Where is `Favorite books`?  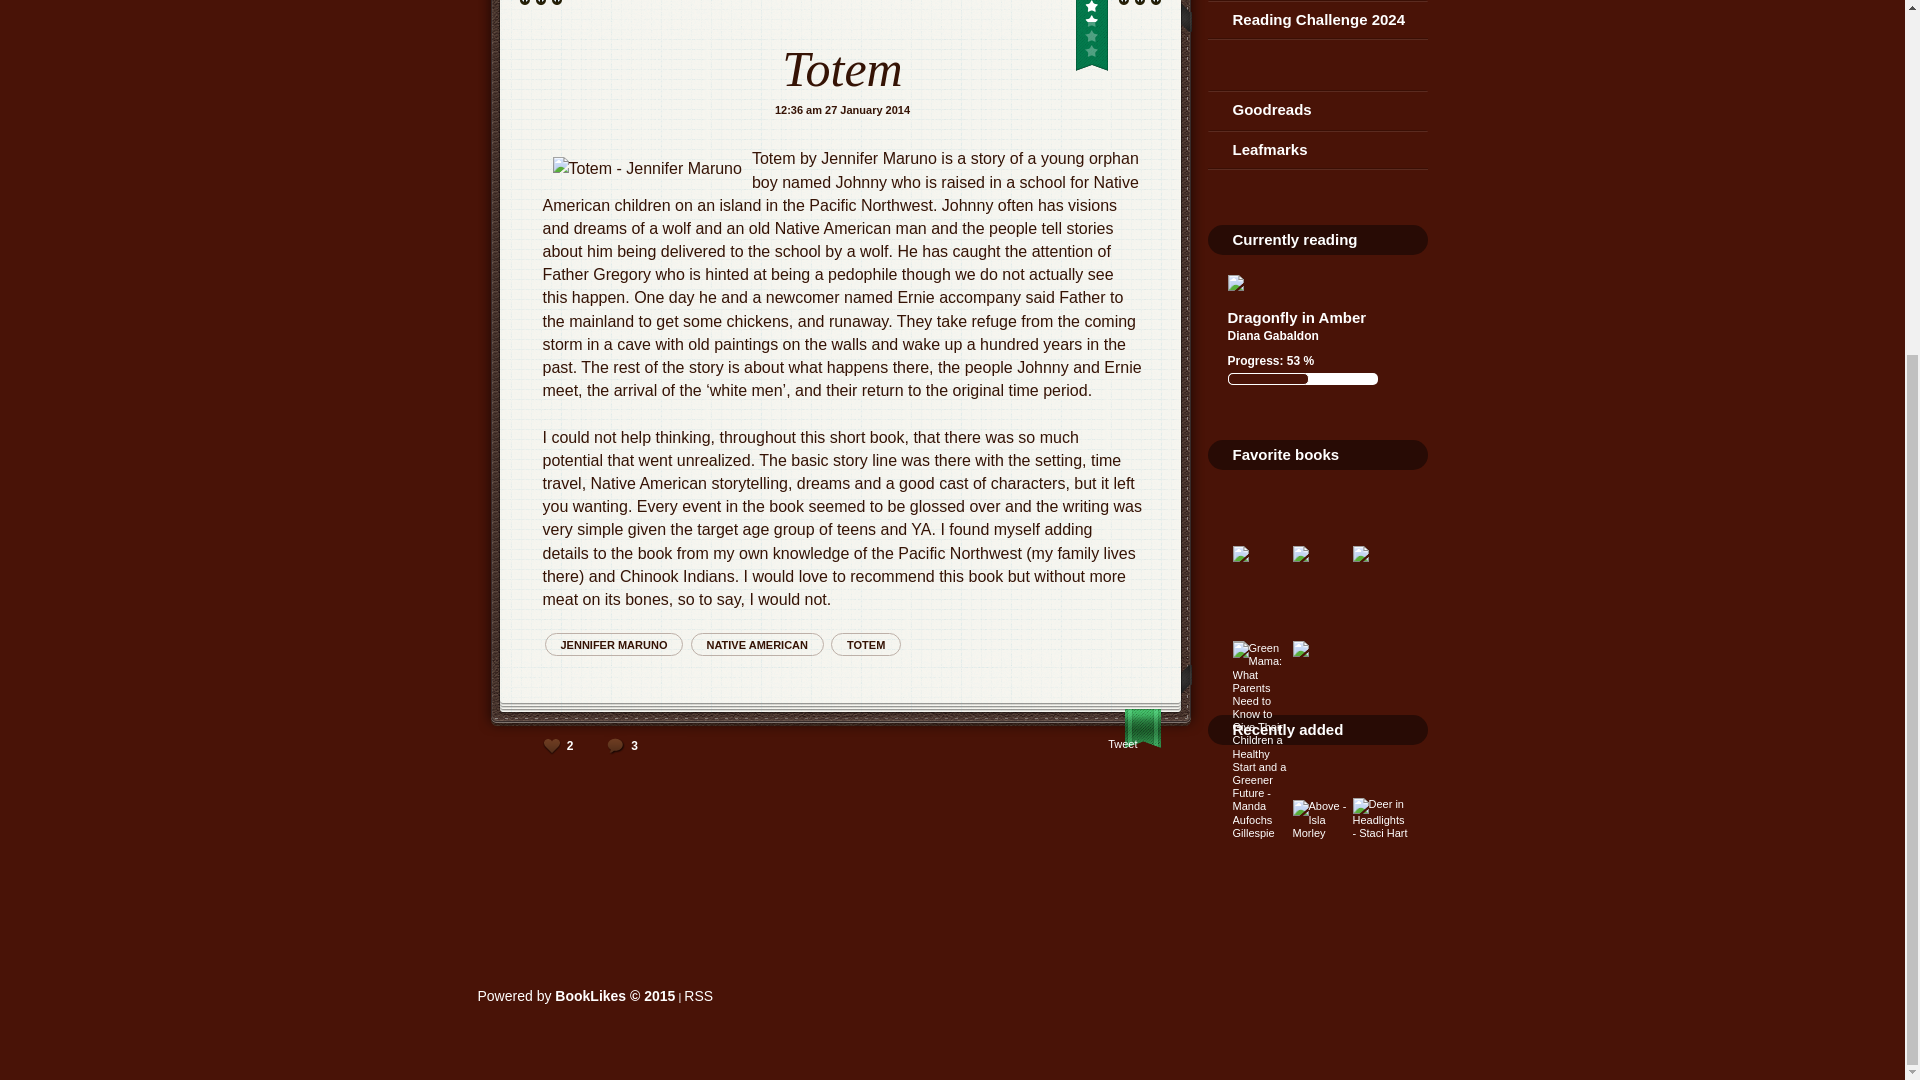 Favorite books is located at coordinates (1285, 454).